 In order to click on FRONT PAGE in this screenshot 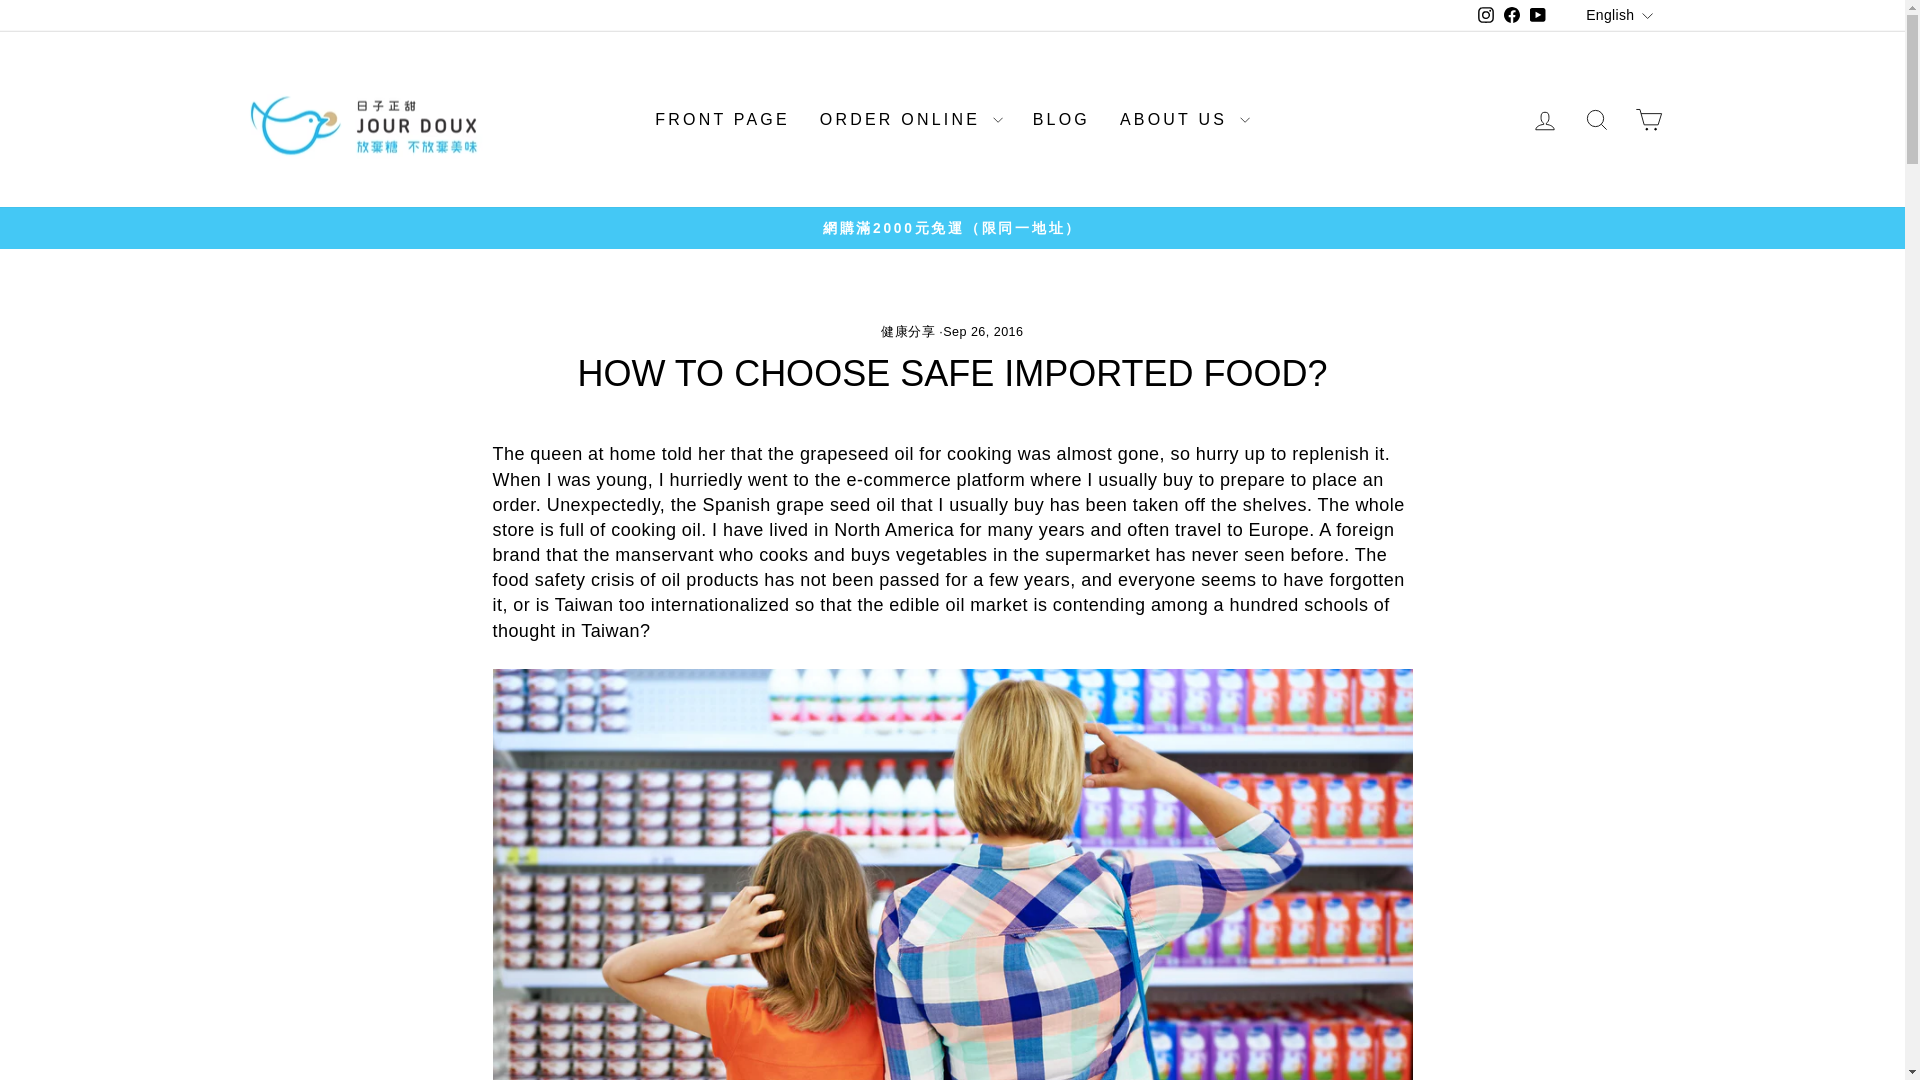, I will do `click(722, 120)`.